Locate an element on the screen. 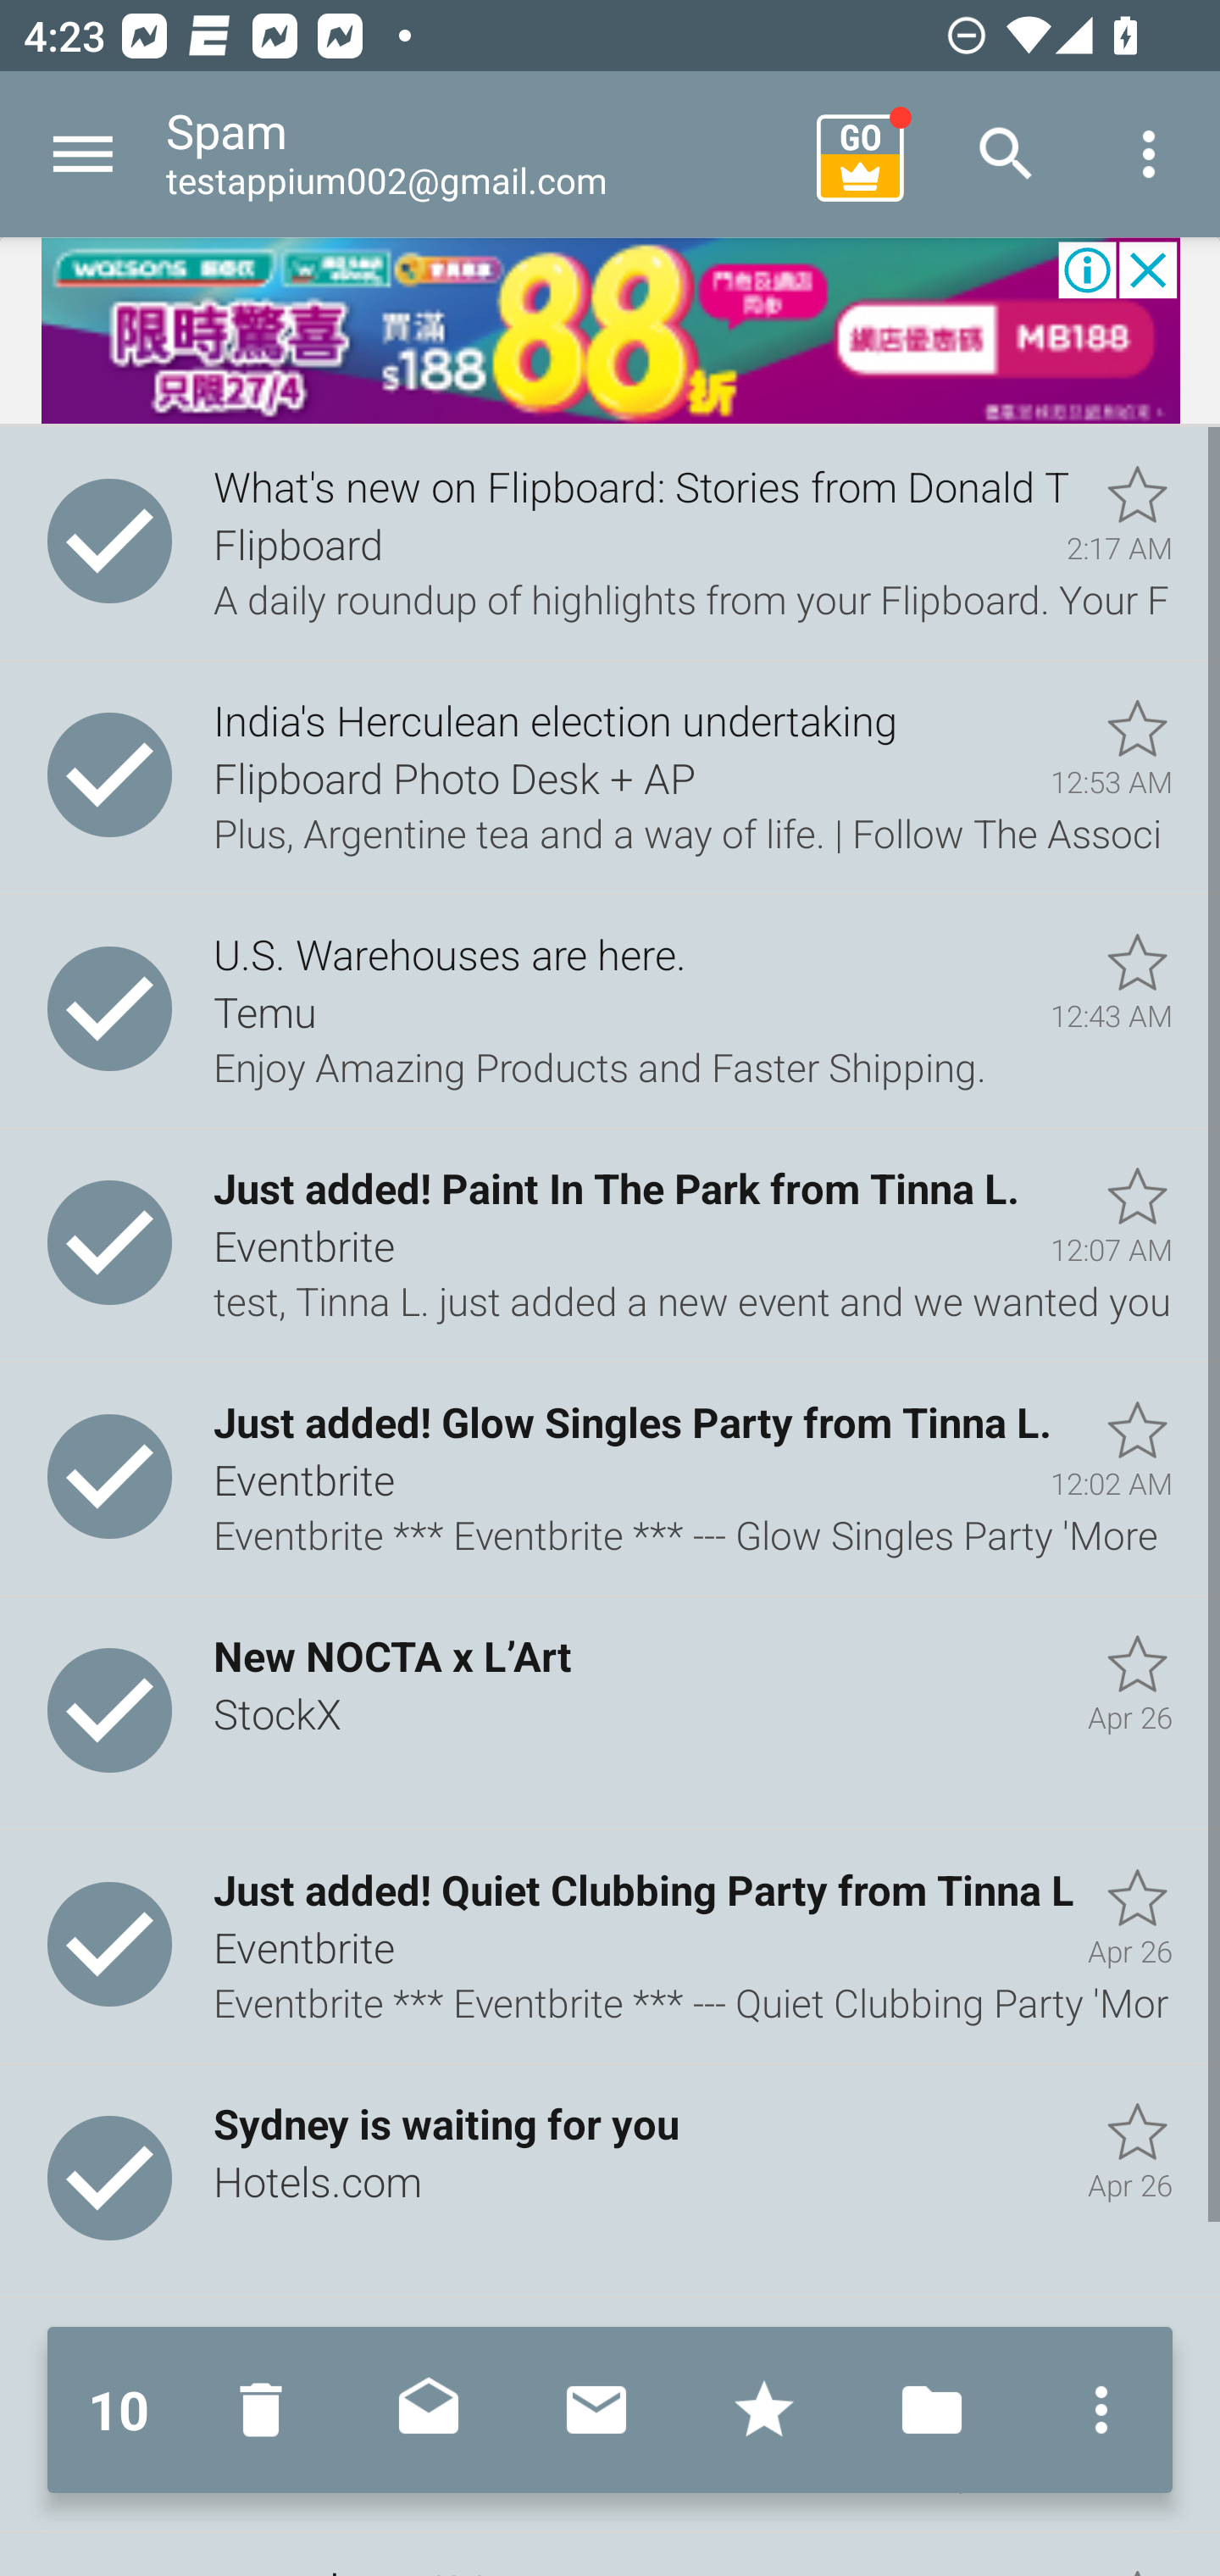 This screenshot has height=2576, width=1220. More options is located at coordinates (1094, 2410).